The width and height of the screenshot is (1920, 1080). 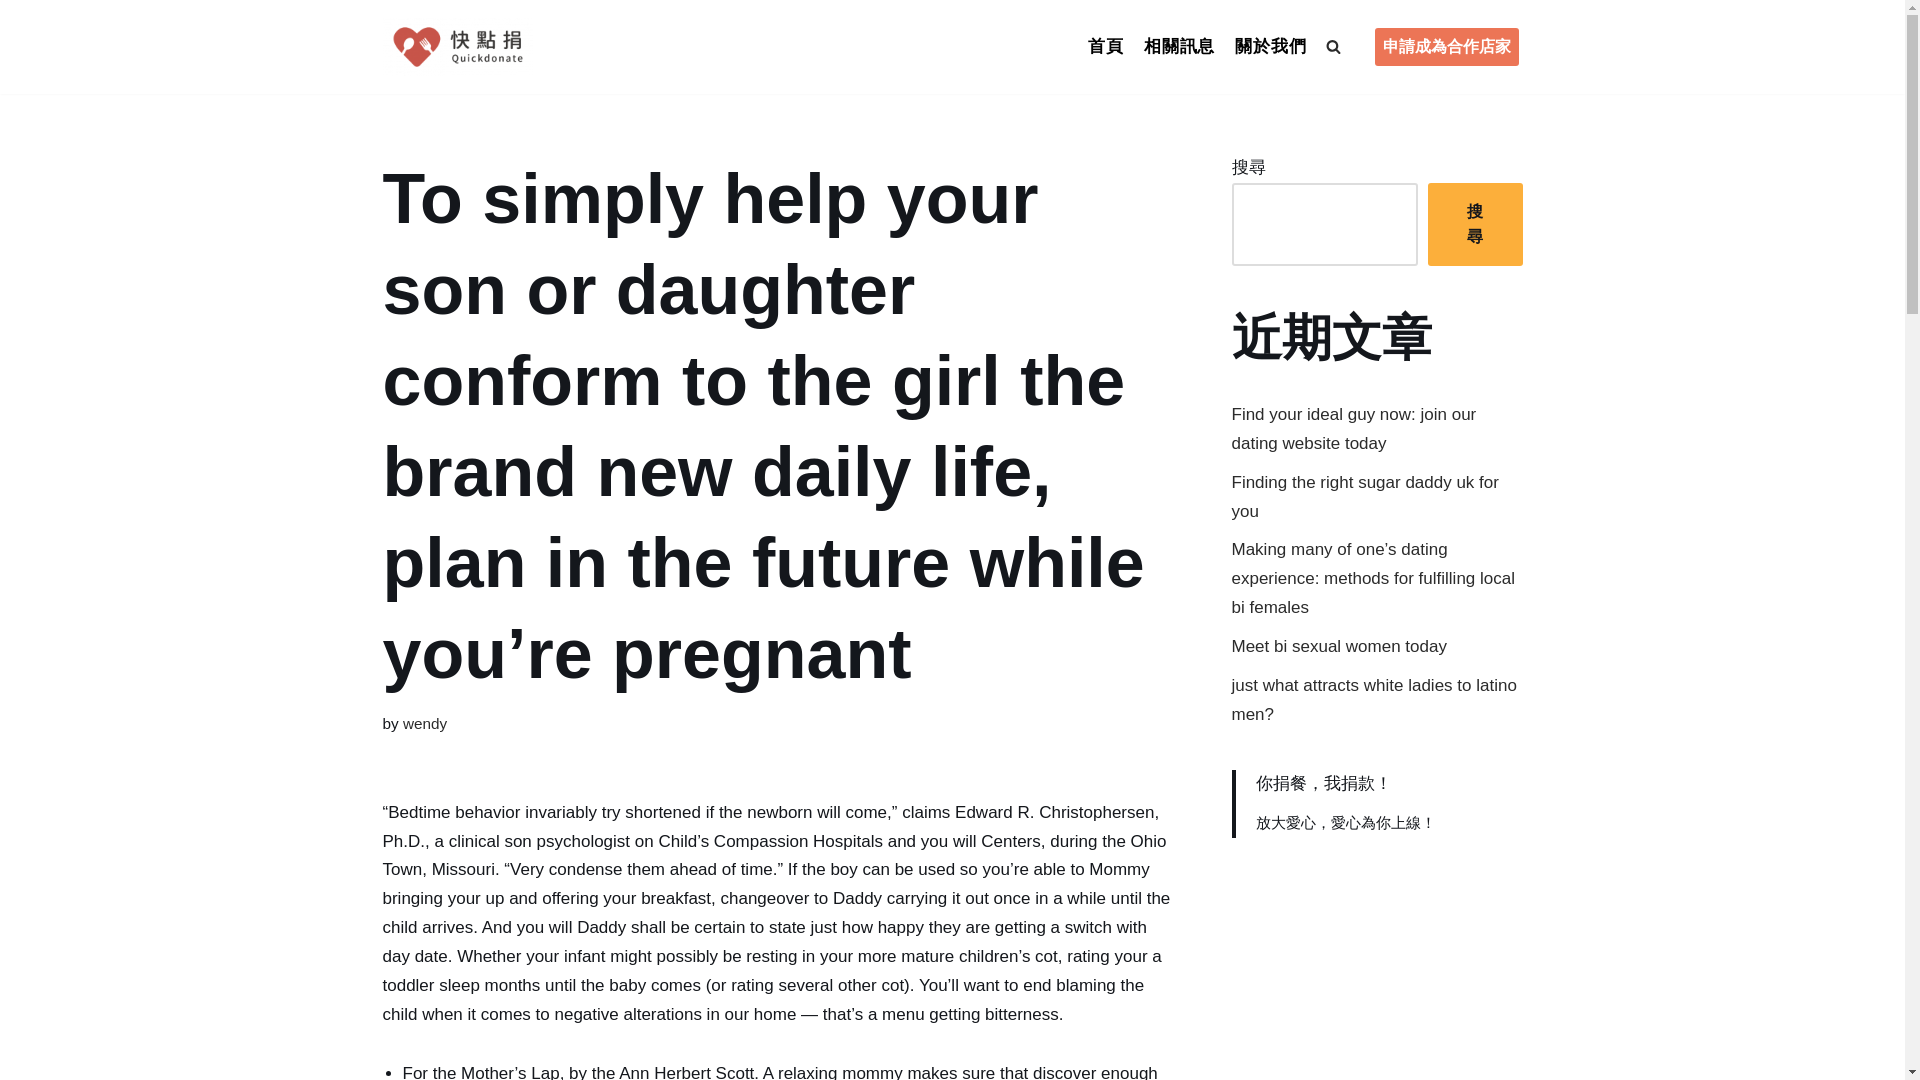 What do you see at coordinates (15, 42) in the screenshot?
I see `Skip to content` at bounding box center [15, 42].